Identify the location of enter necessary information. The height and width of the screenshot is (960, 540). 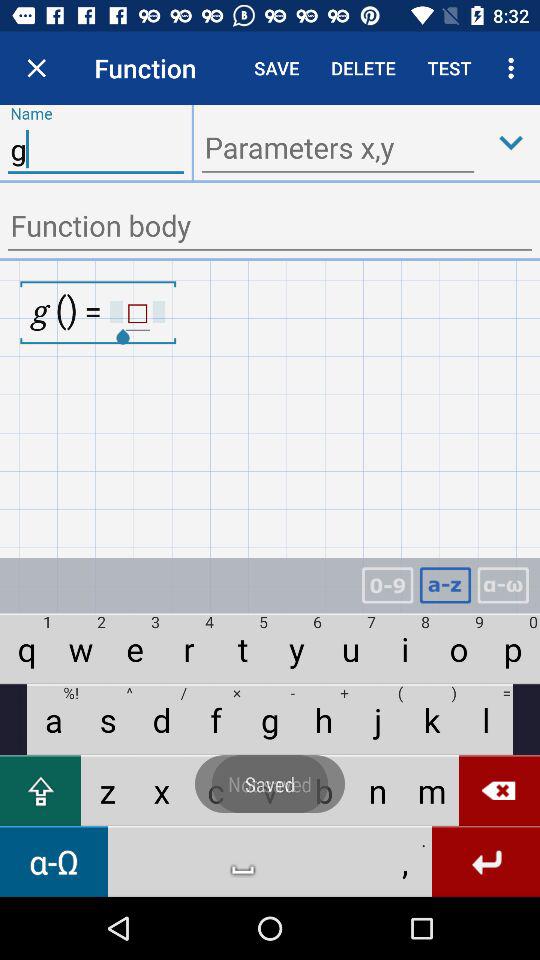
(270, 228).